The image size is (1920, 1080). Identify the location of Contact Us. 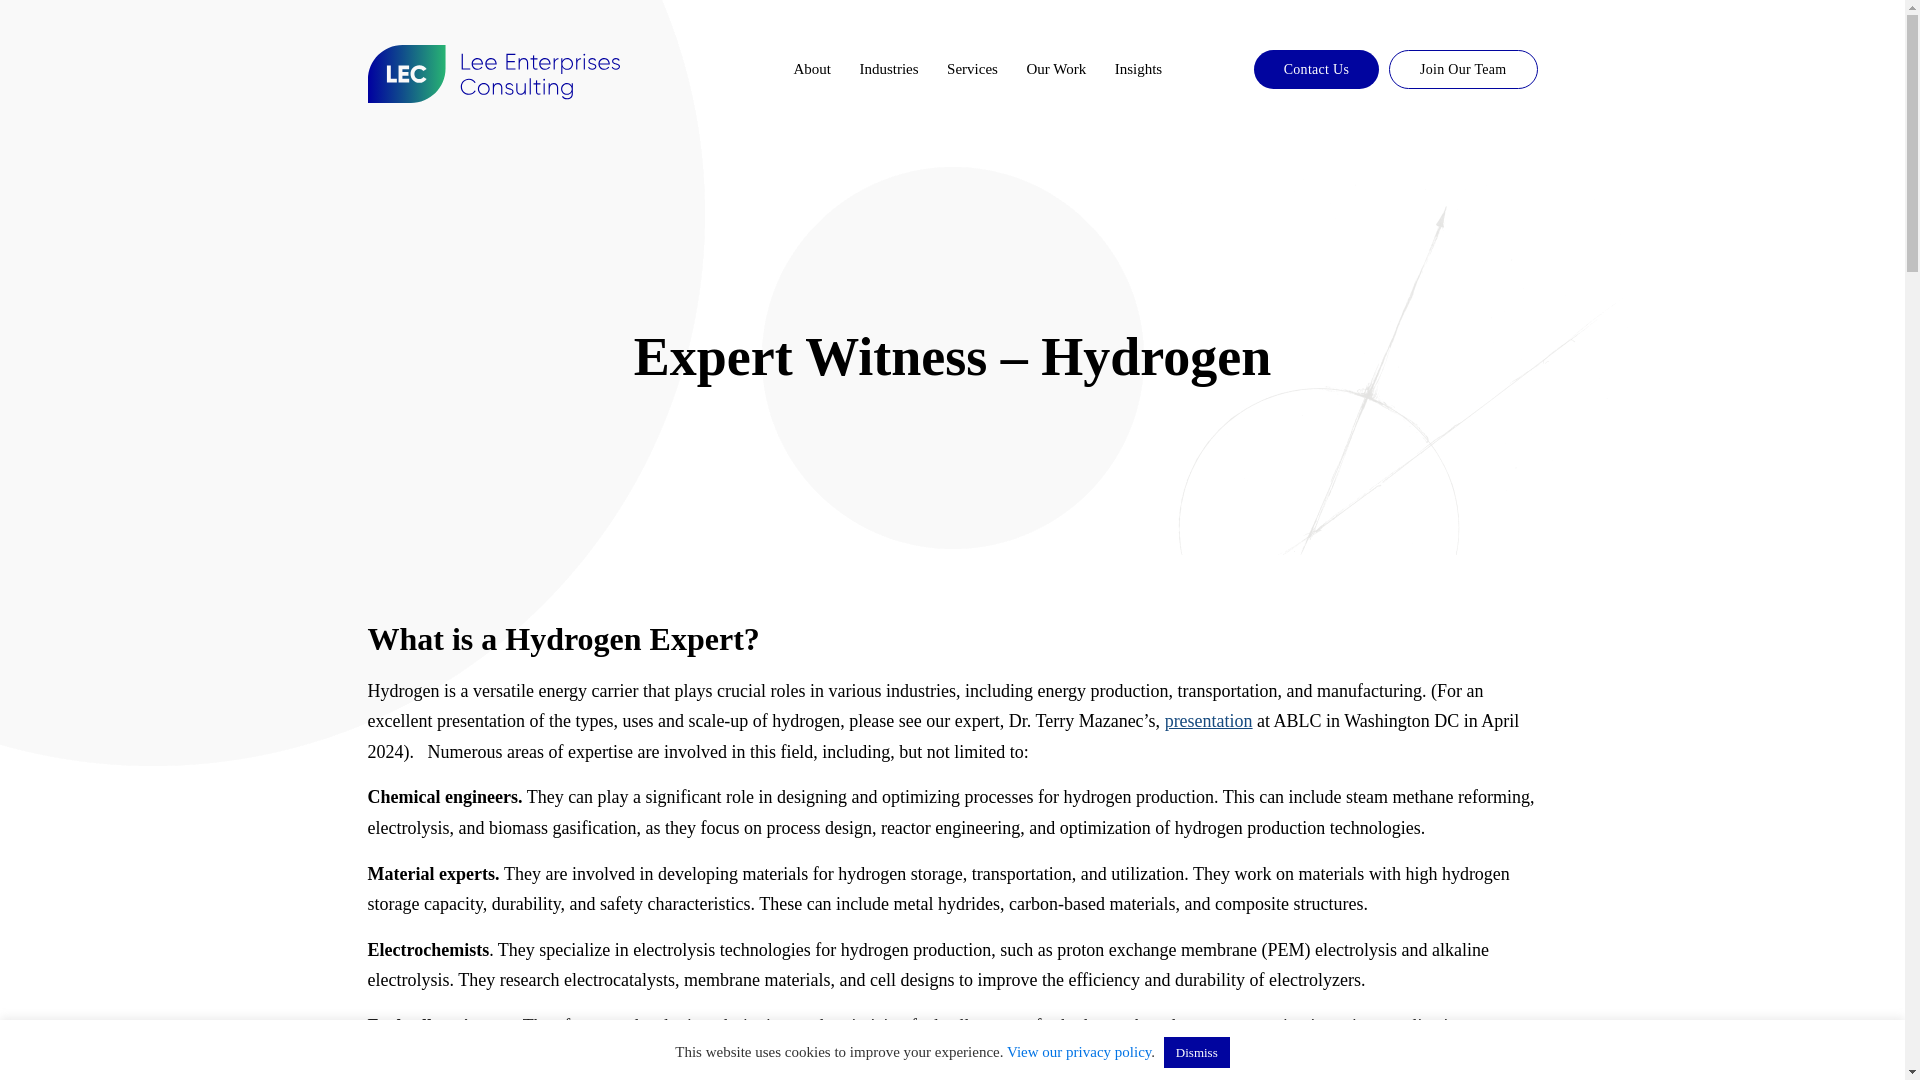
(1316, 68).